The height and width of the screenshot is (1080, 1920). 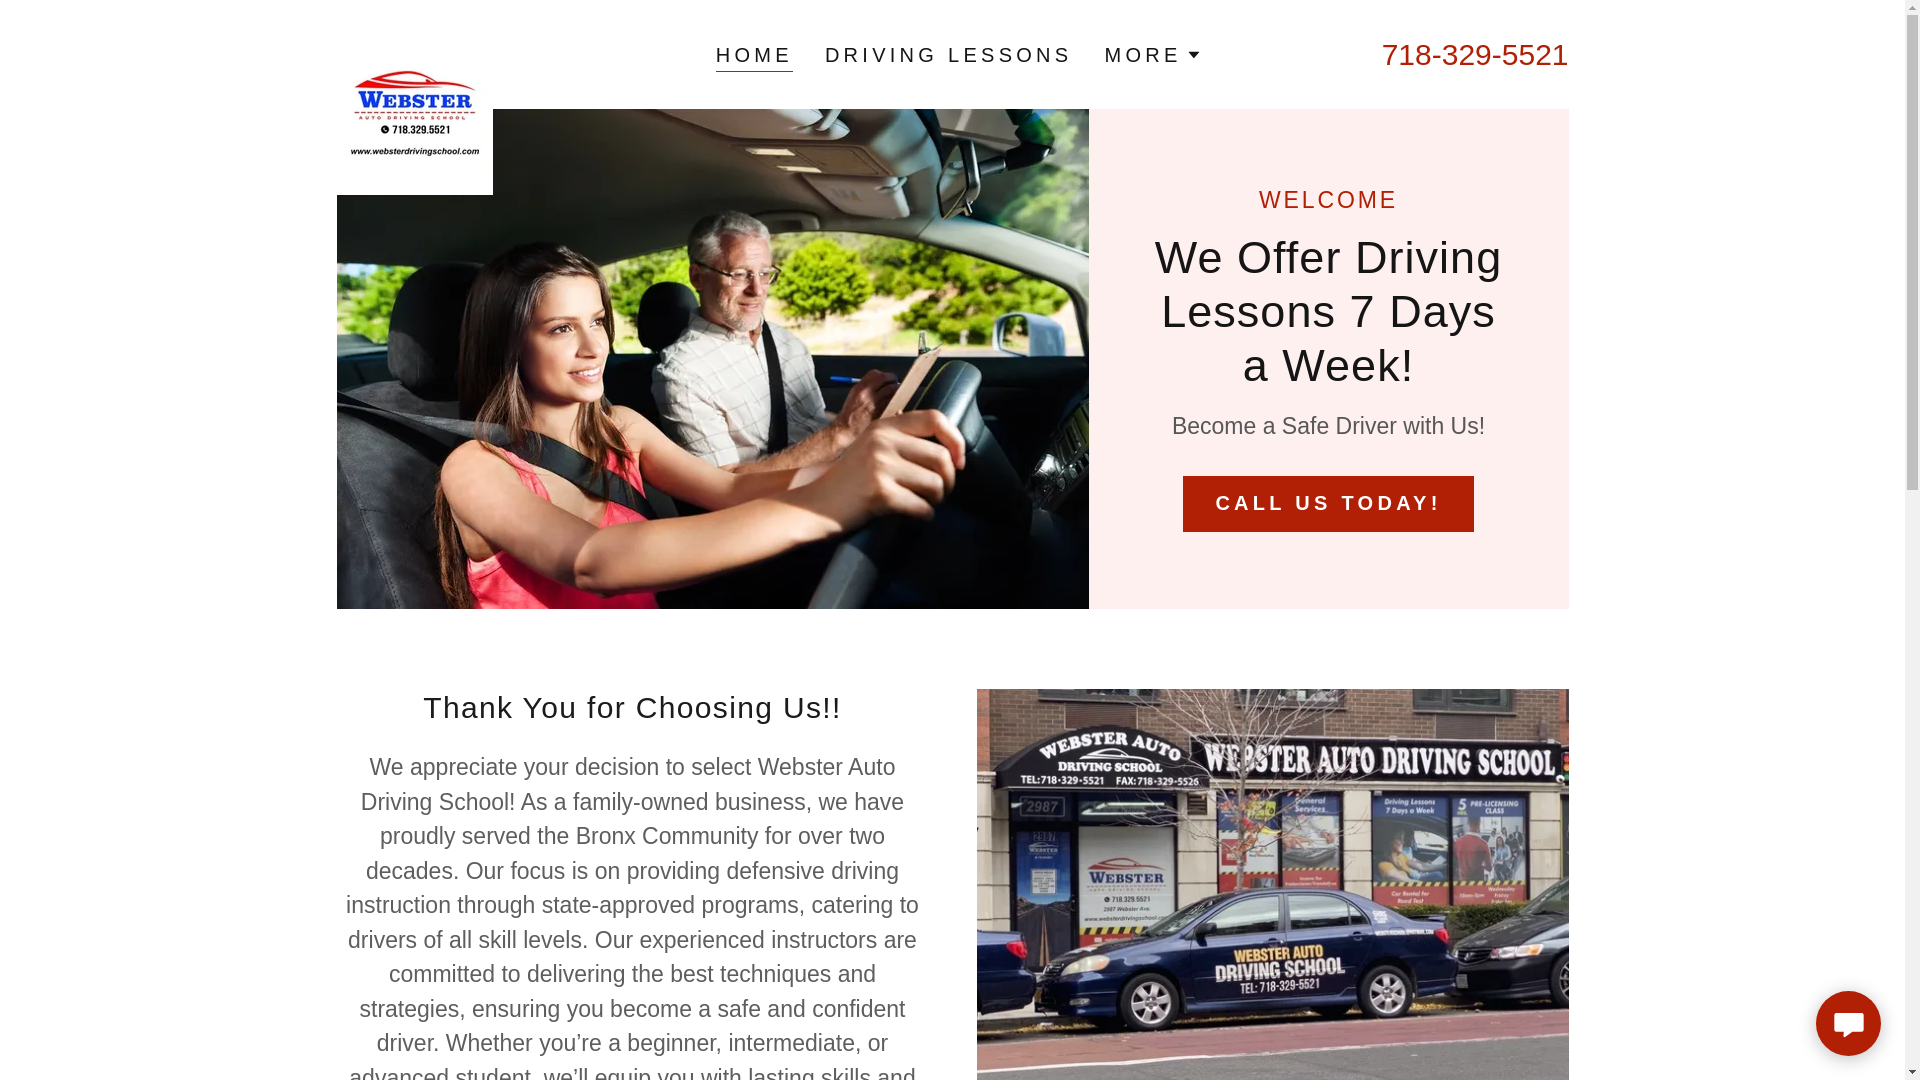 I want to click on DRIVING LESSONS, so click(x=949, y=54).